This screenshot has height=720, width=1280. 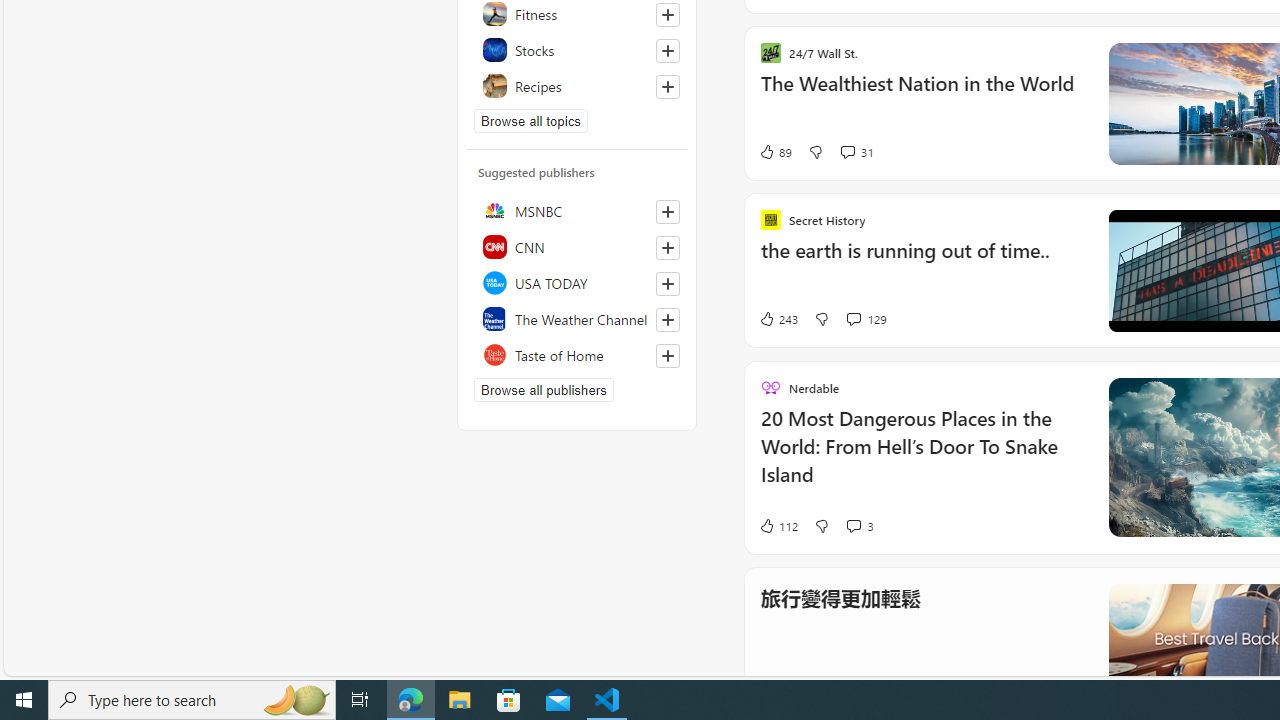 I want to click on Browse all publishers, so click(x=544, y=390).